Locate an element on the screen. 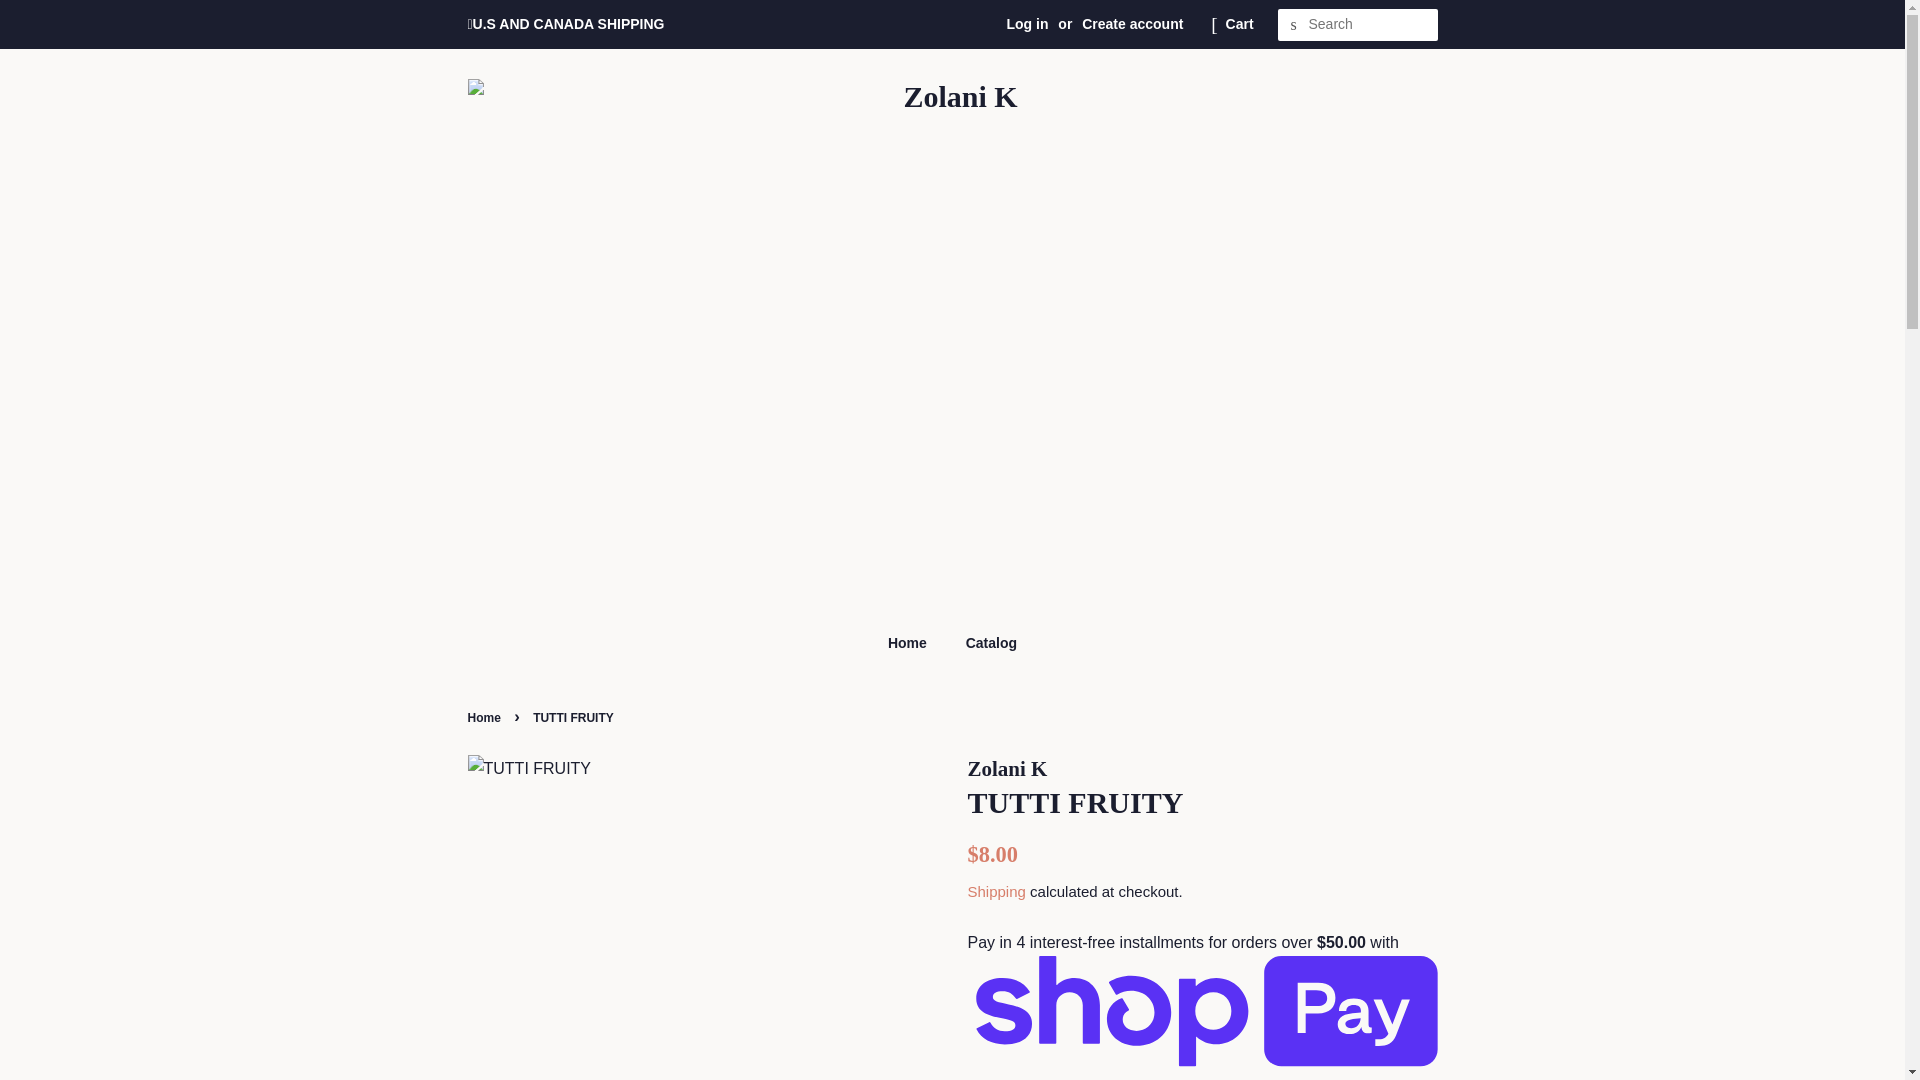 Image resolution: width=1920 pixels, height=1080 pixels. Cart is located at coordinates (1240, 24).